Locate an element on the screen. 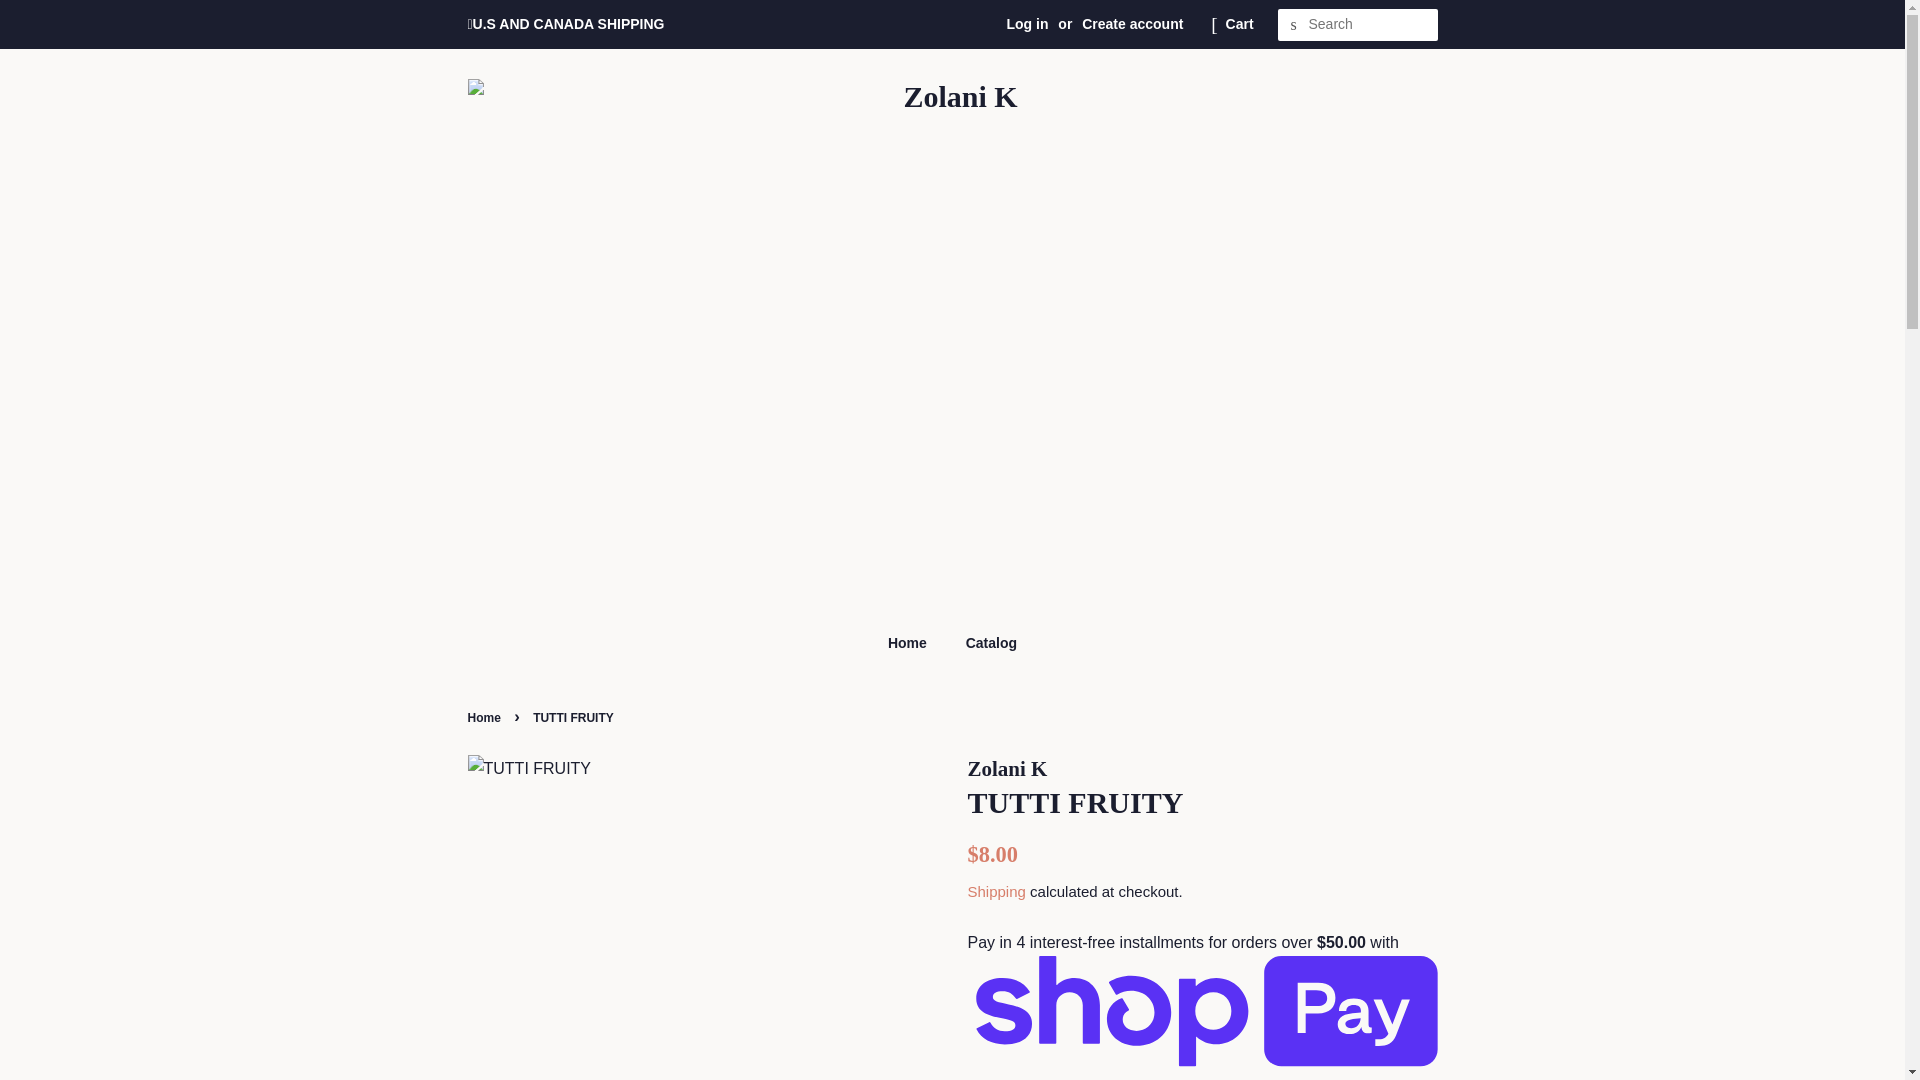 Image resolution: width=1920 pixels, height=1080 pixels. Cart is located at coordinates (1240, 24).